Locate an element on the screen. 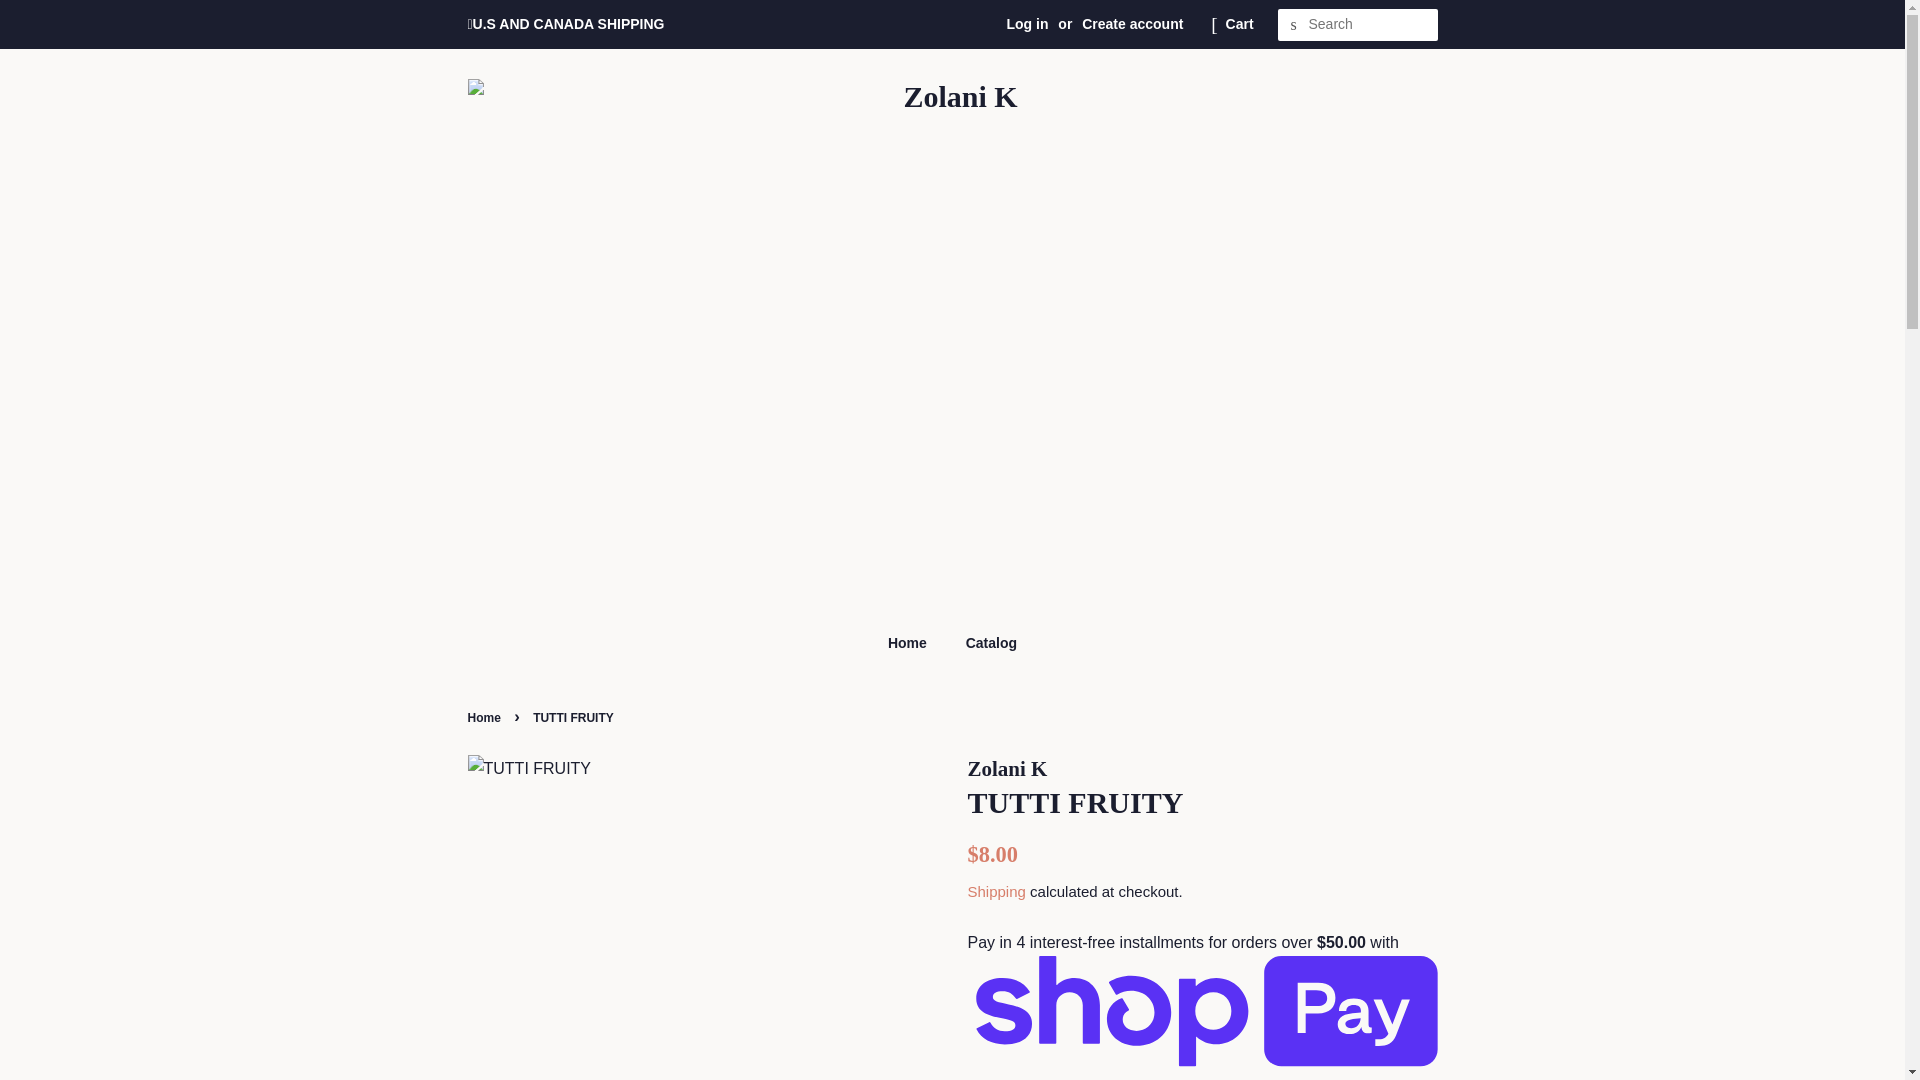 Image resolution: width=1920 pixels, height=1080 pixels. Cart is located at coordinates (1240, 24).